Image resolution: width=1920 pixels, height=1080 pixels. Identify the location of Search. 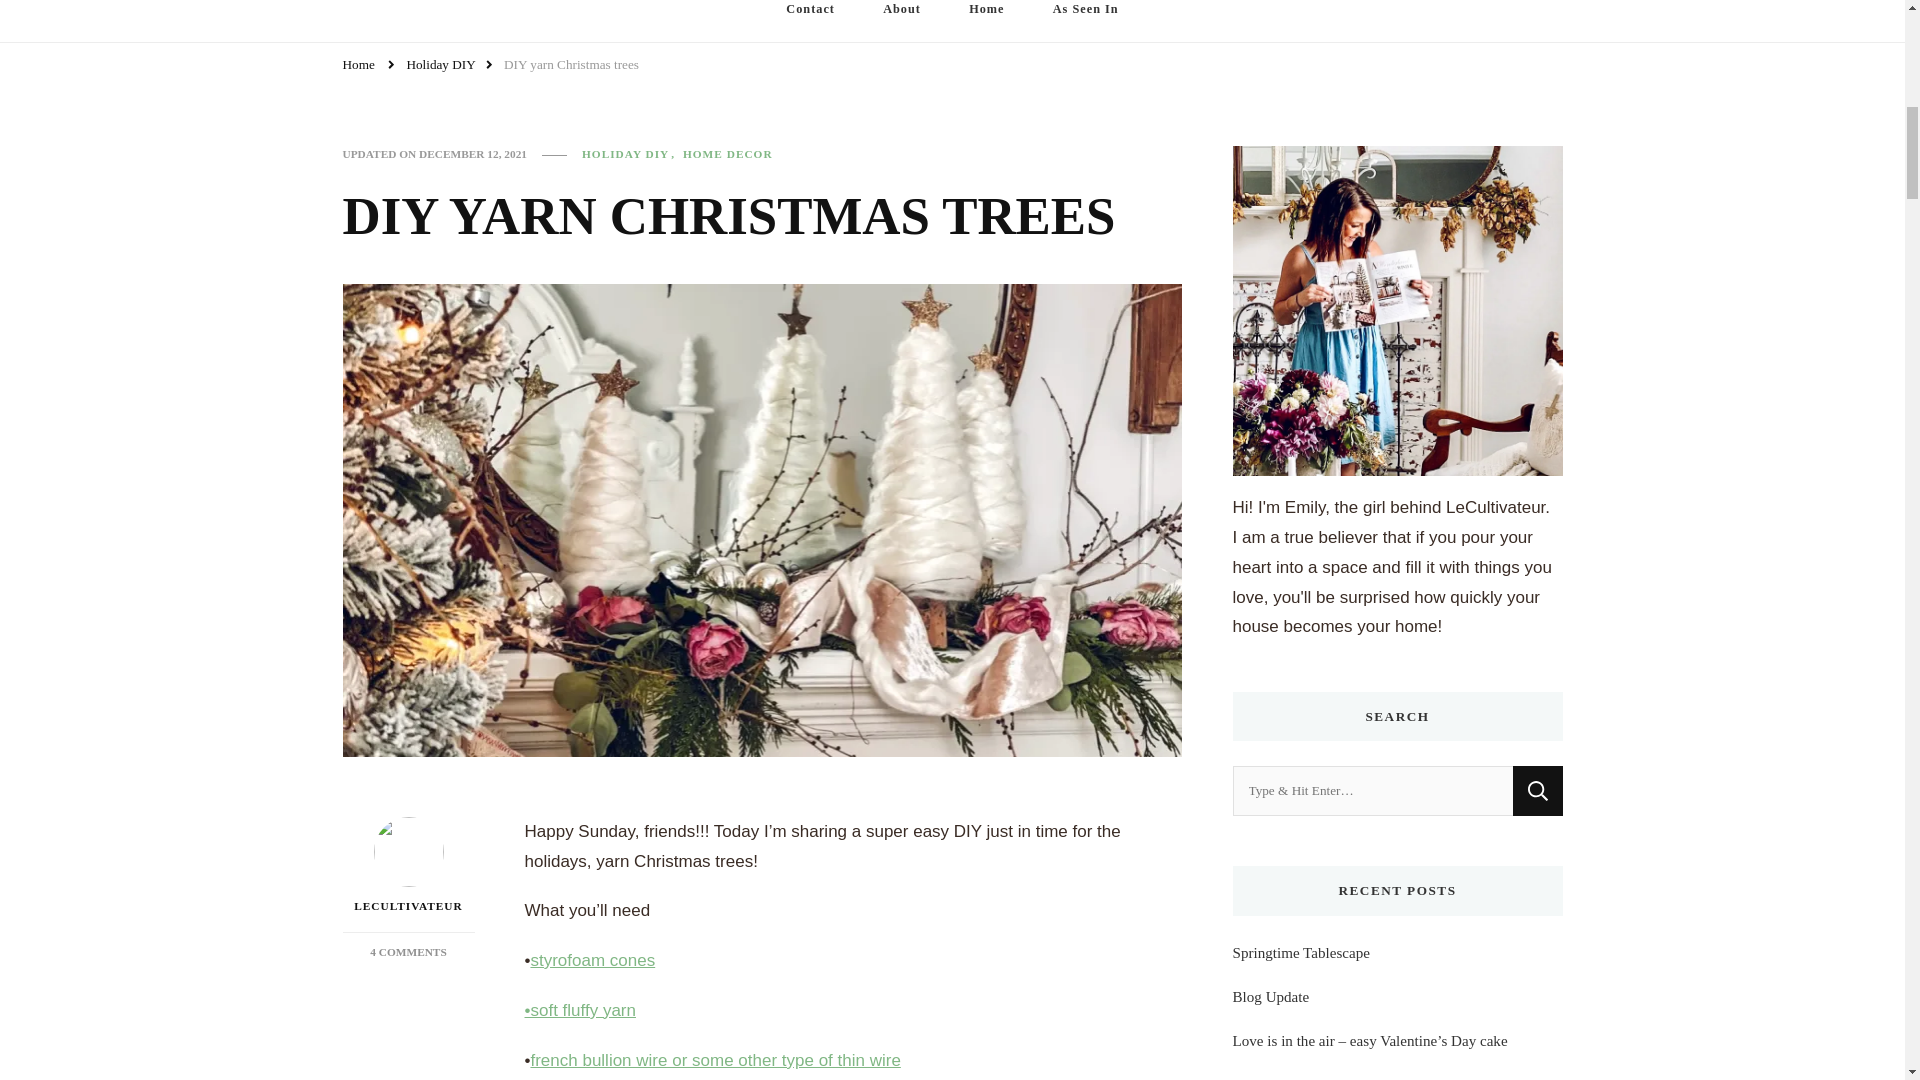
(1537, 790).